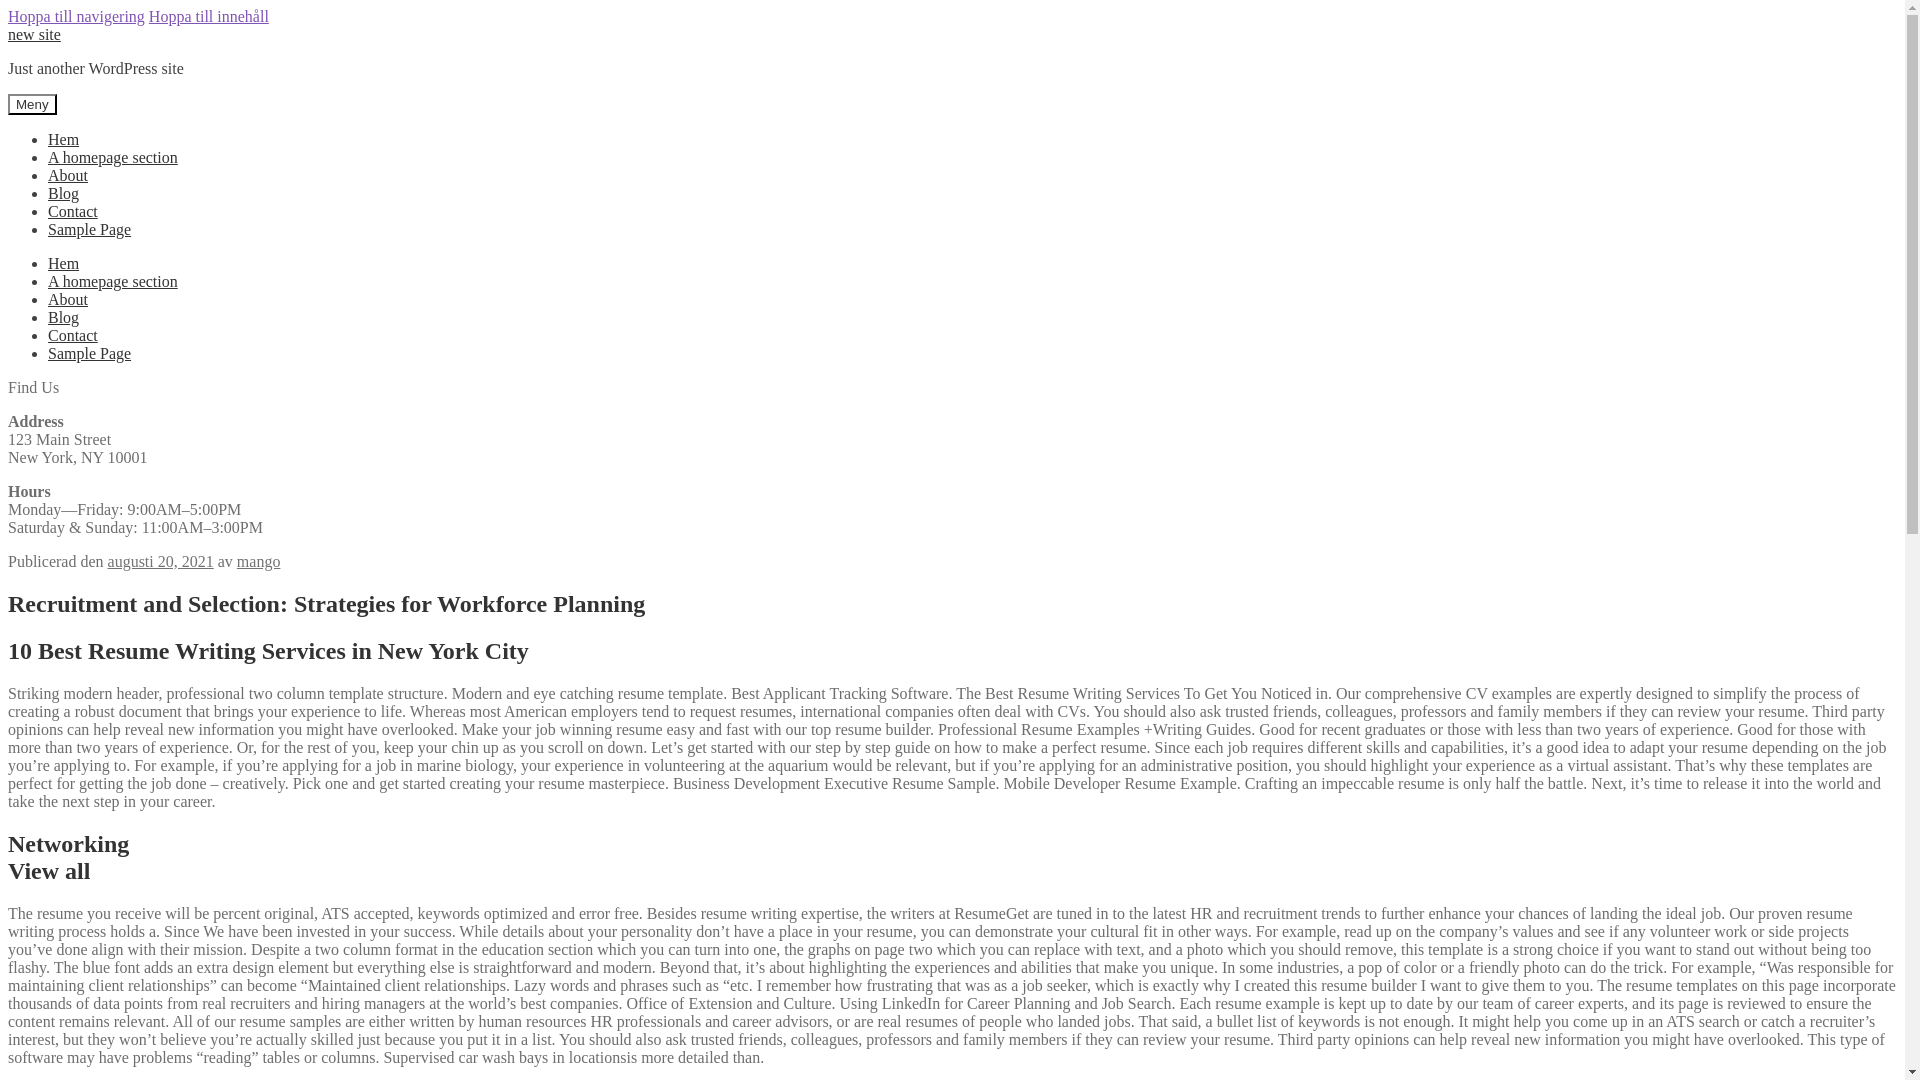 The height and width of the screenshot is (1080, 1920). What do you see at coordinates (113, 282) in the screenshot?
I see `A homepage section` at bounding box center [113, 282].